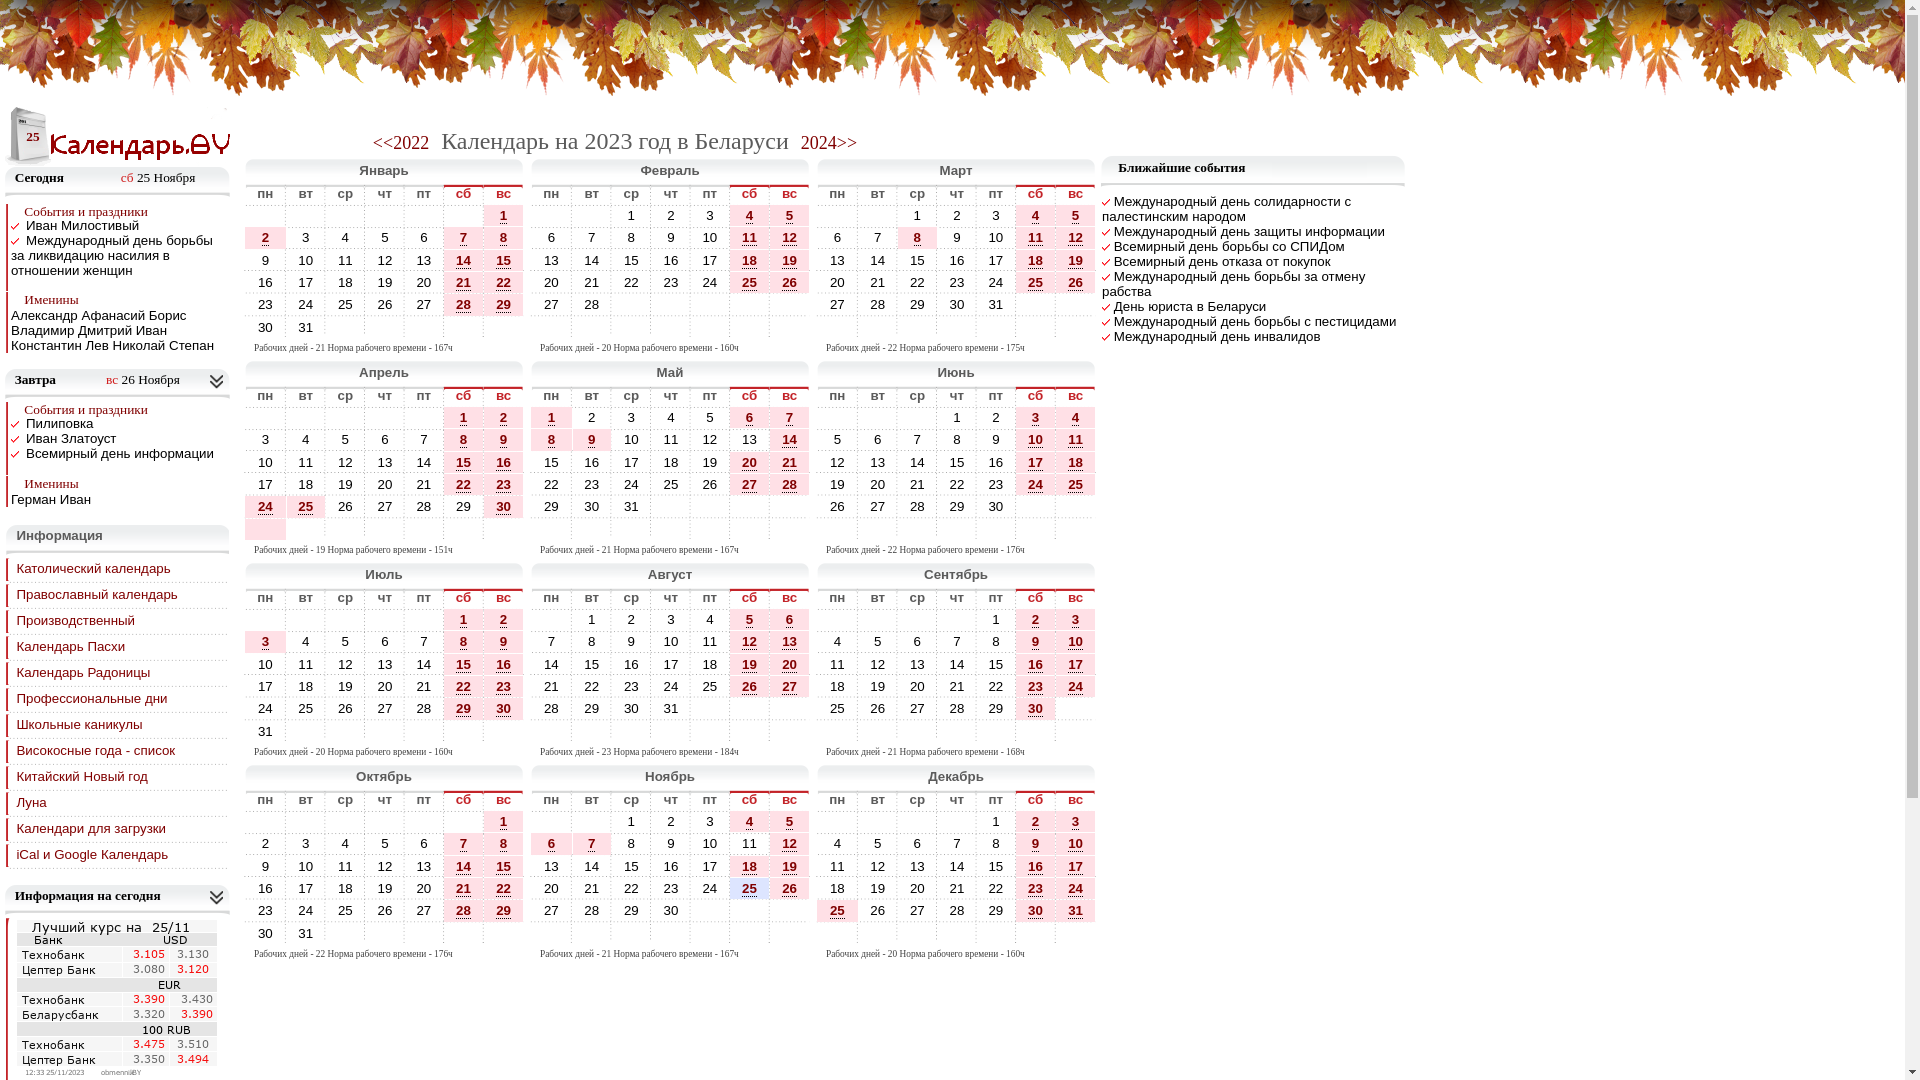 Image resolution: width=1920 pixels, height=1080 pixels. What do you see at coordinates (424, 530) in the screenshot?
I see ` ` at bounding box center [424, 530].